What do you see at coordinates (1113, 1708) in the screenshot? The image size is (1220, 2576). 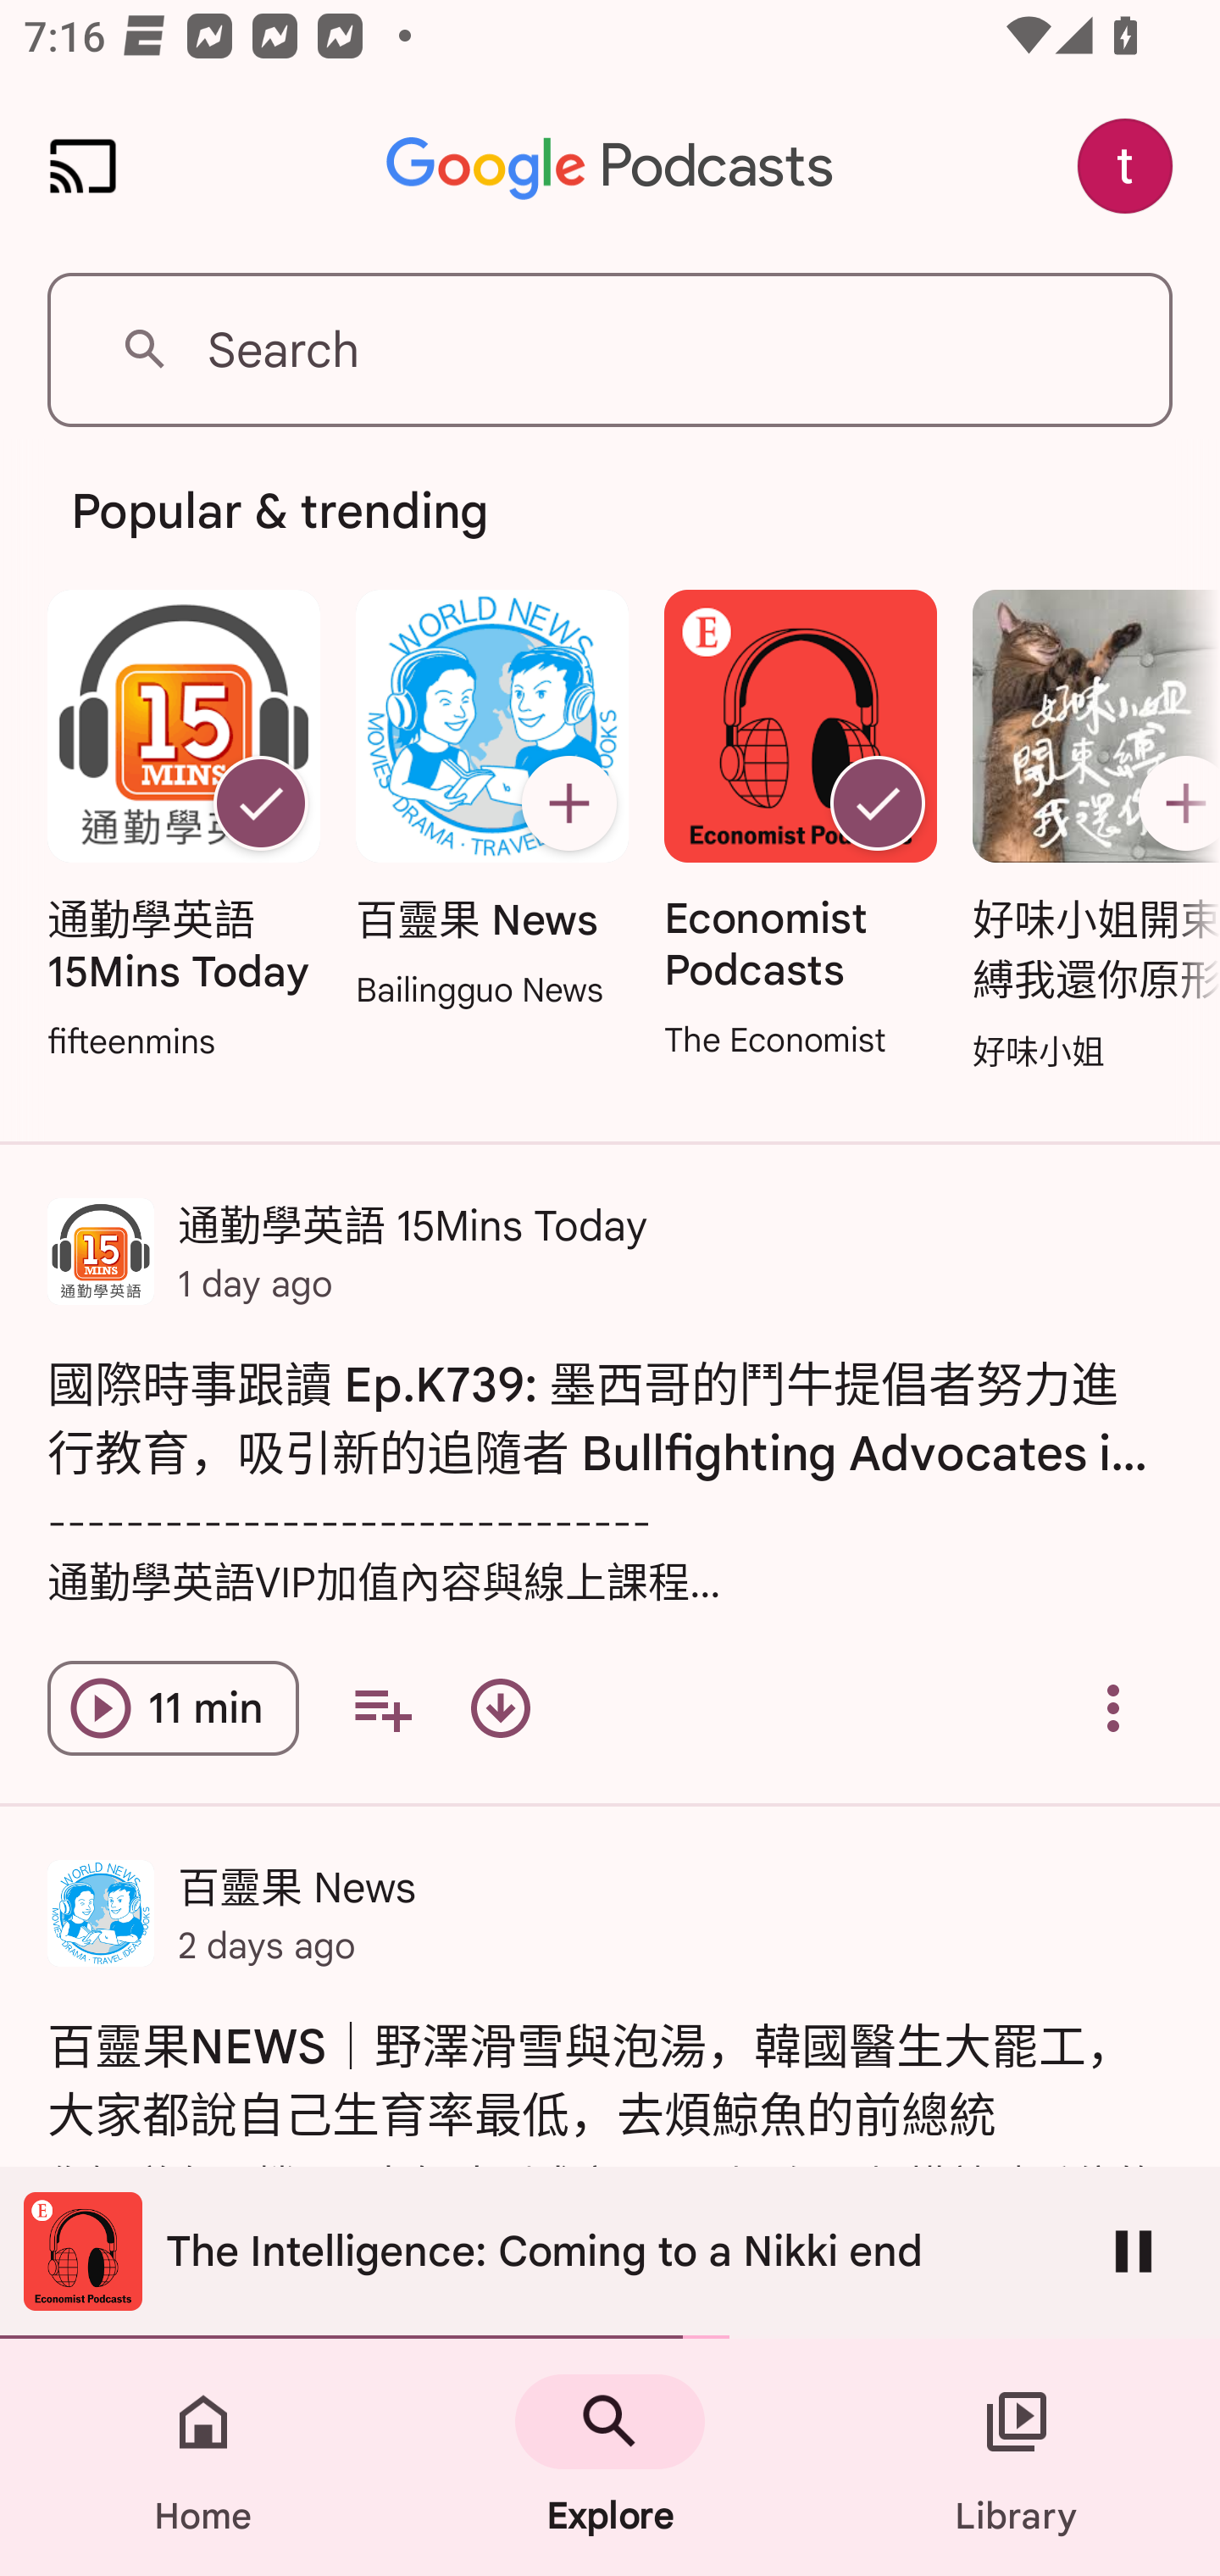 I see `Overflow menu` at bounding box center [1113, 1708].